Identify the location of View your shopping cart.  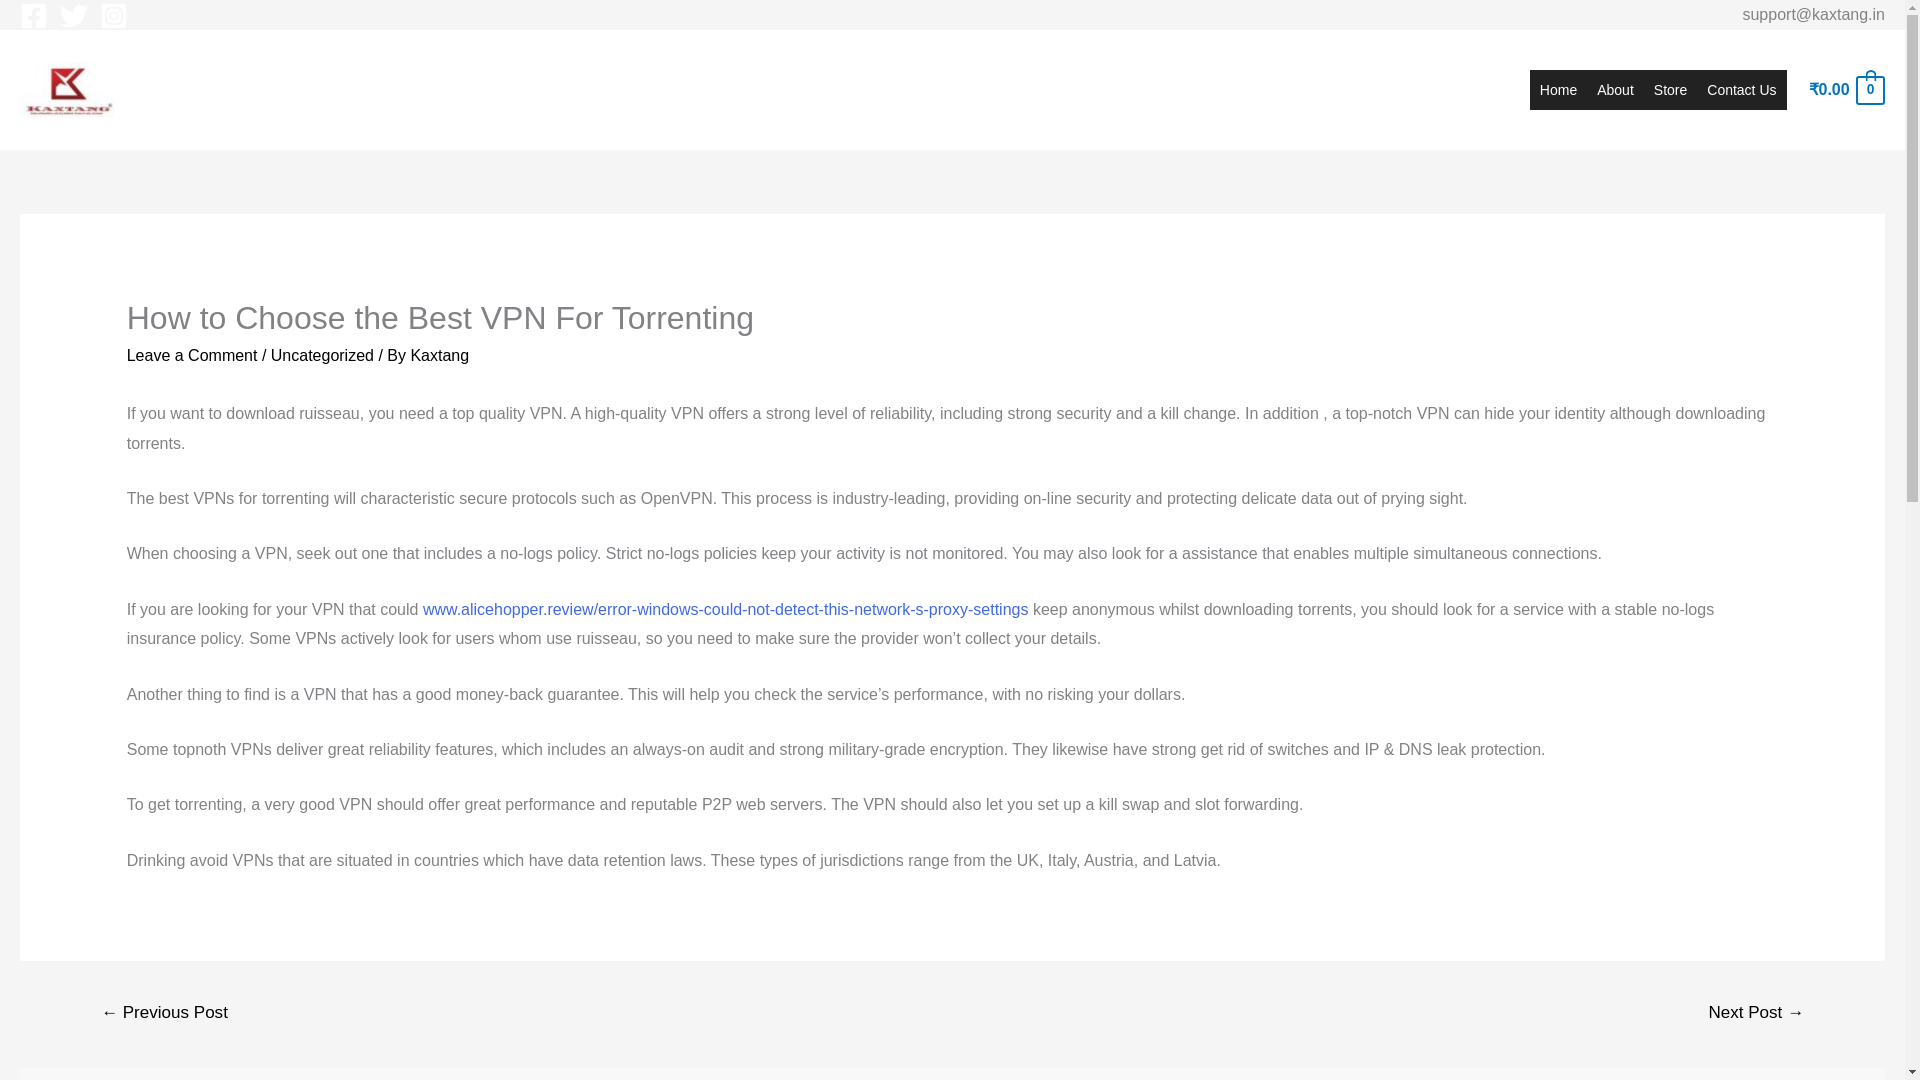
(1846, 90).